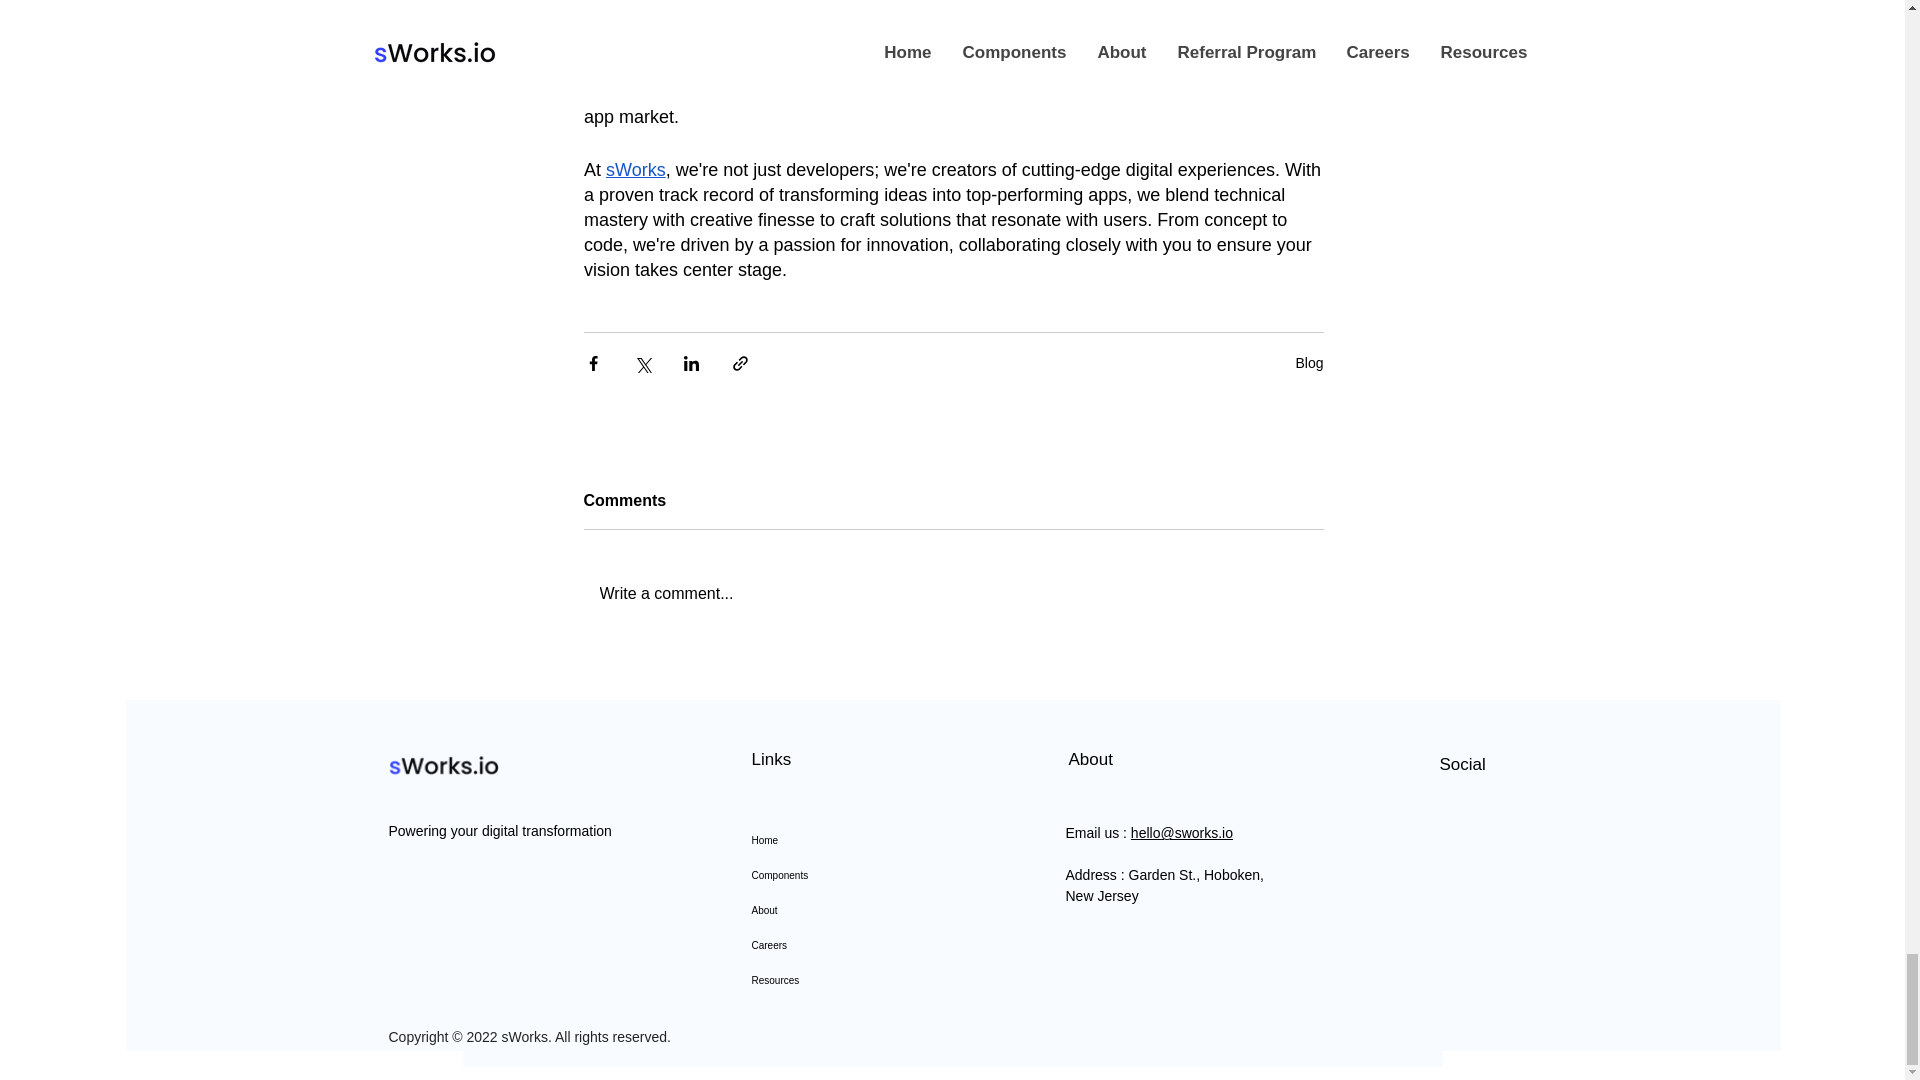  I want to click on sWorks, so click(636, 170).